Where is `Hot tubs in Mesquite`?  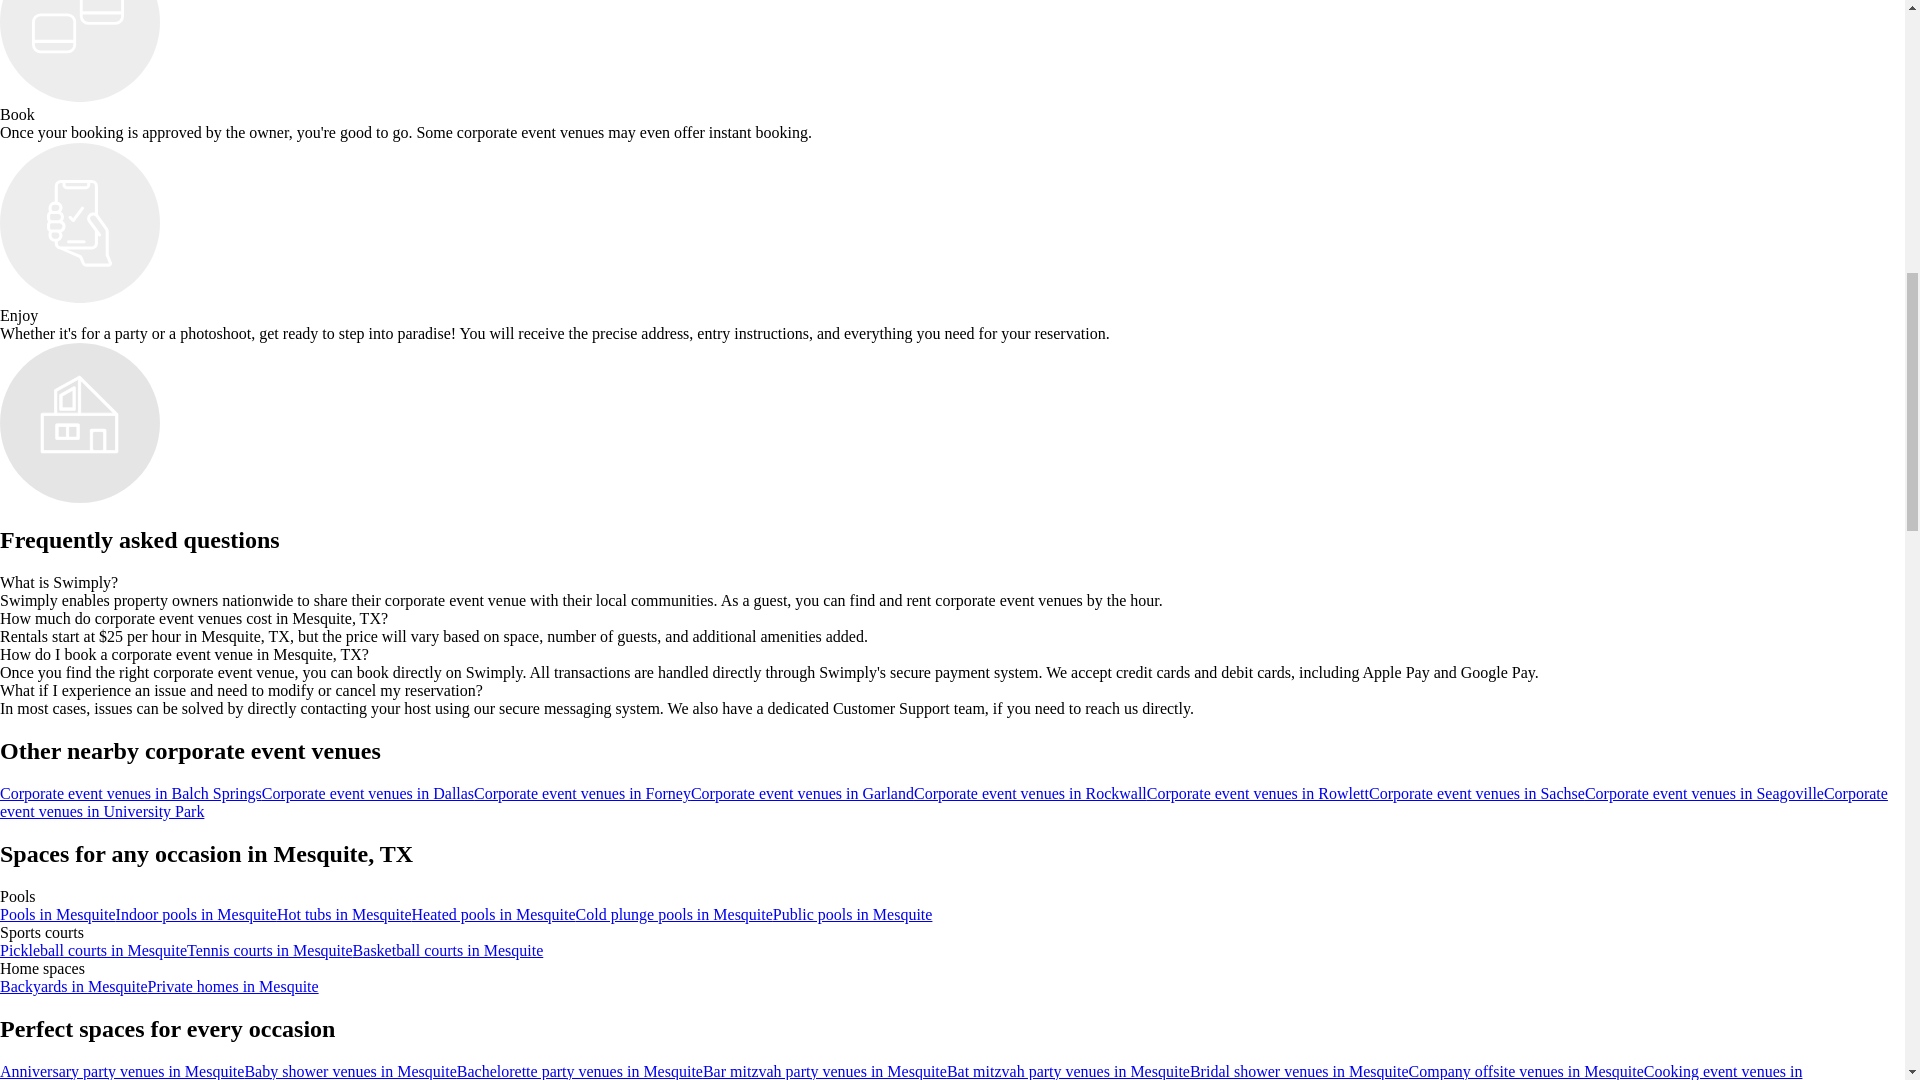
Hot tubs in Mesquite is located at coordinates (344, 914).